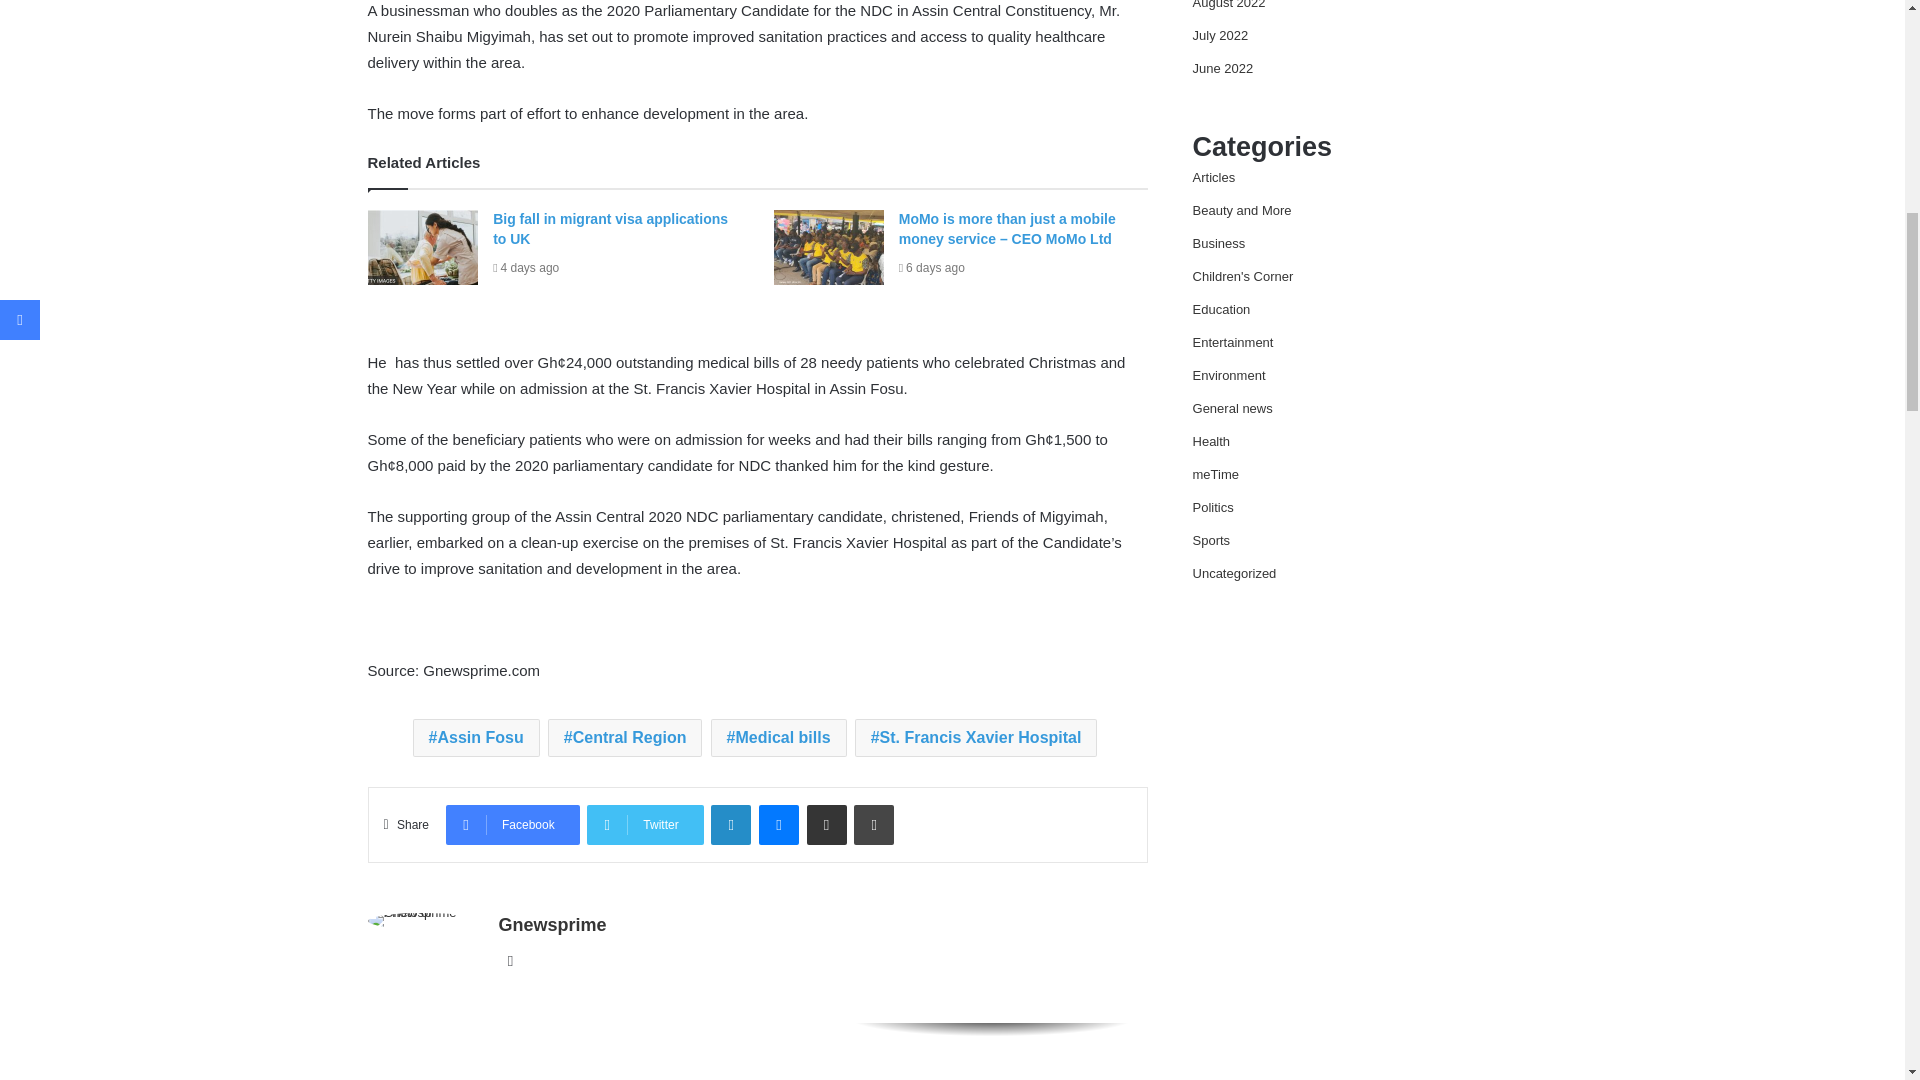 This screenshot has height=1080, width=1920. What do you see at coordinates (778, 824) in the screenshot?
I see `Messenger` at bounding box center [778, 824].